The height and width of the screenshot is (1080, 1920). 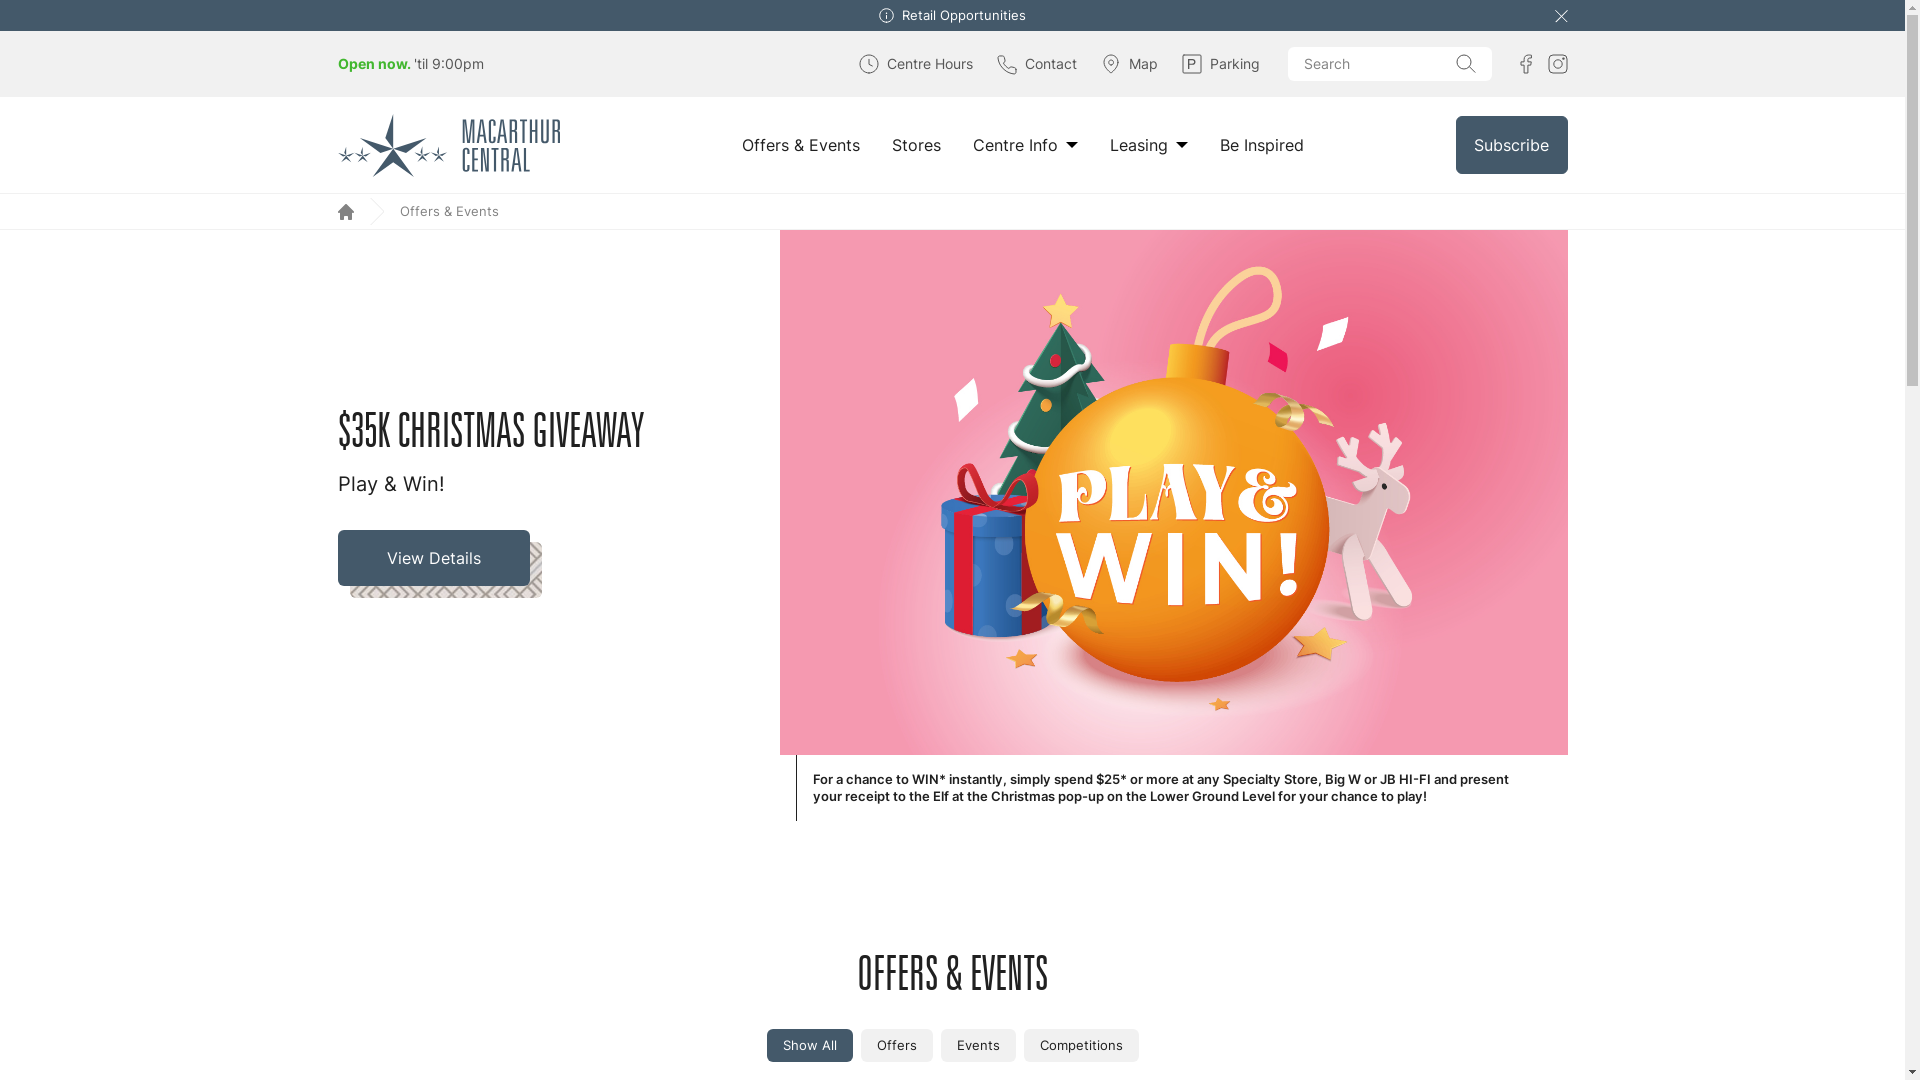 What do you see at coordinates (1036, 64) in the screenshot?
I see `Contact` at bounding box center [1036, 64].